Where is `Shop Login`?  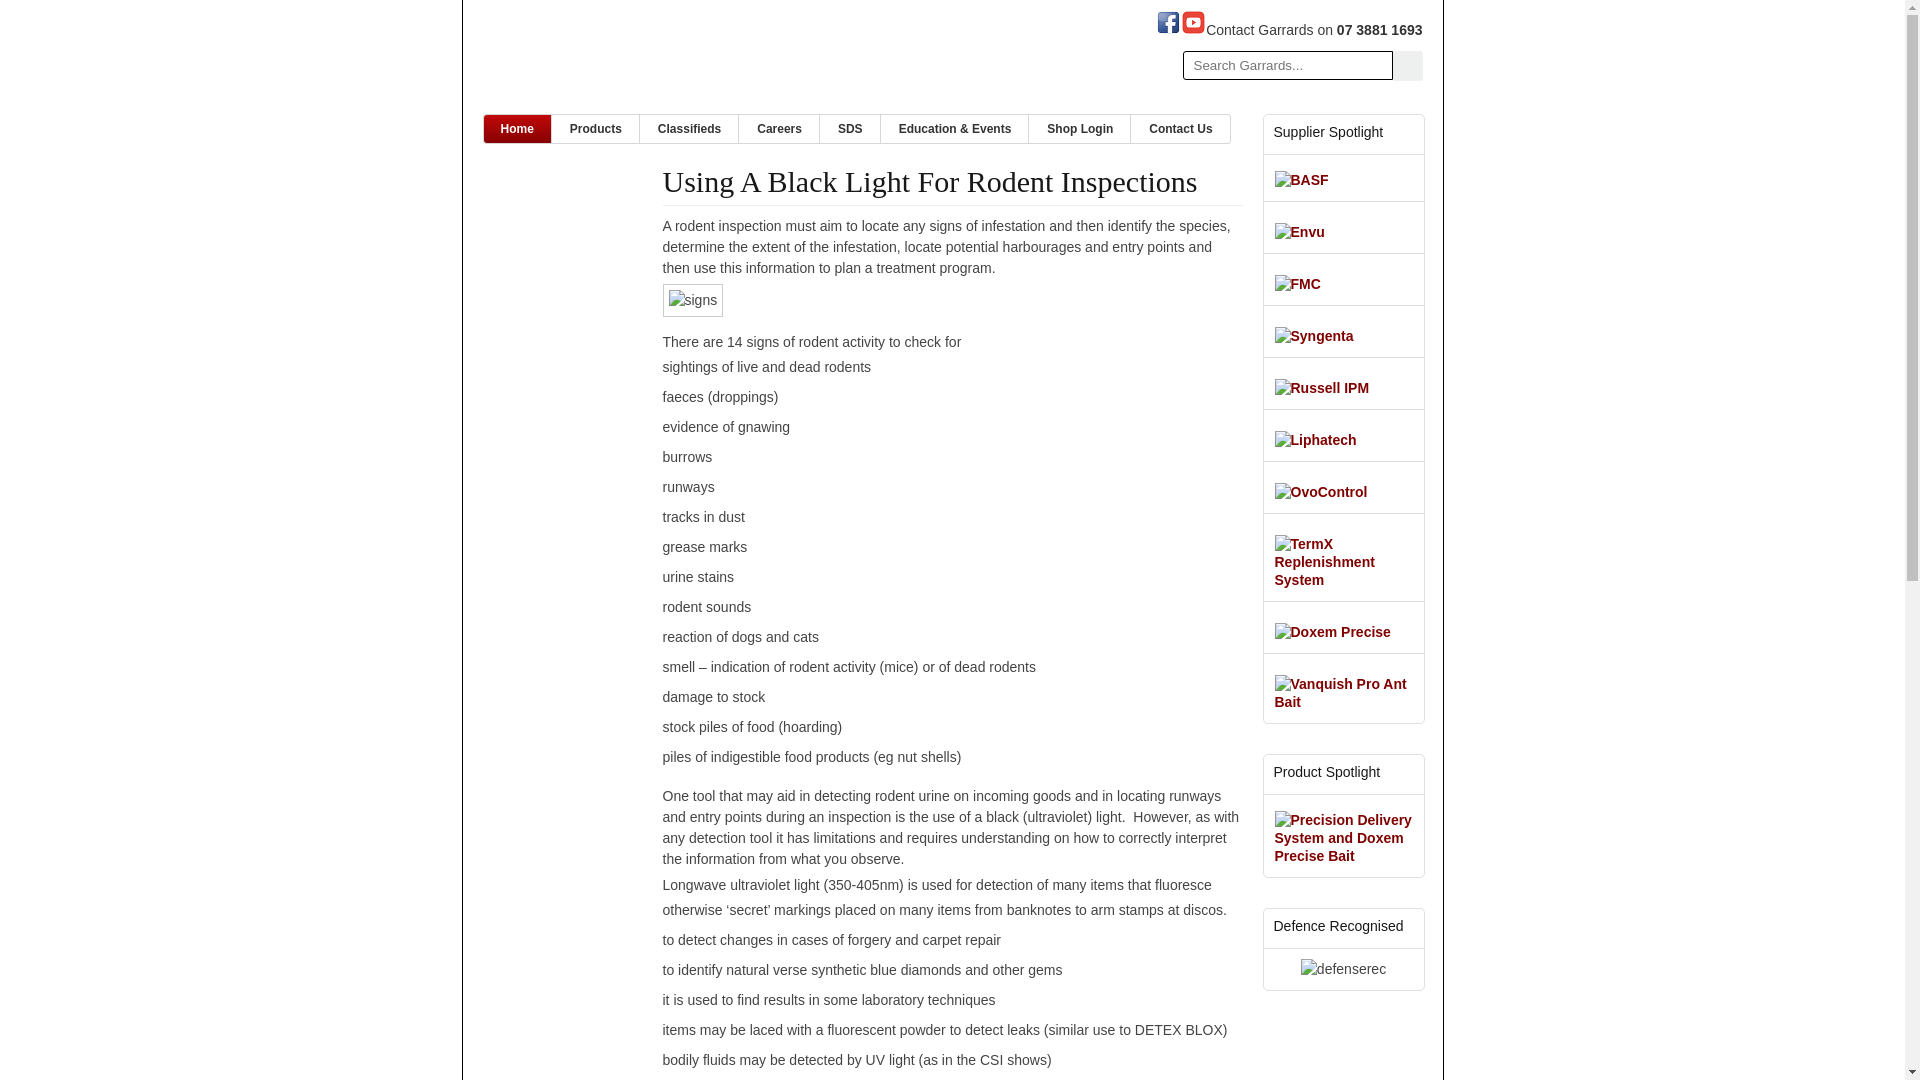 Shop Login is located at coordinates (1080, 129).